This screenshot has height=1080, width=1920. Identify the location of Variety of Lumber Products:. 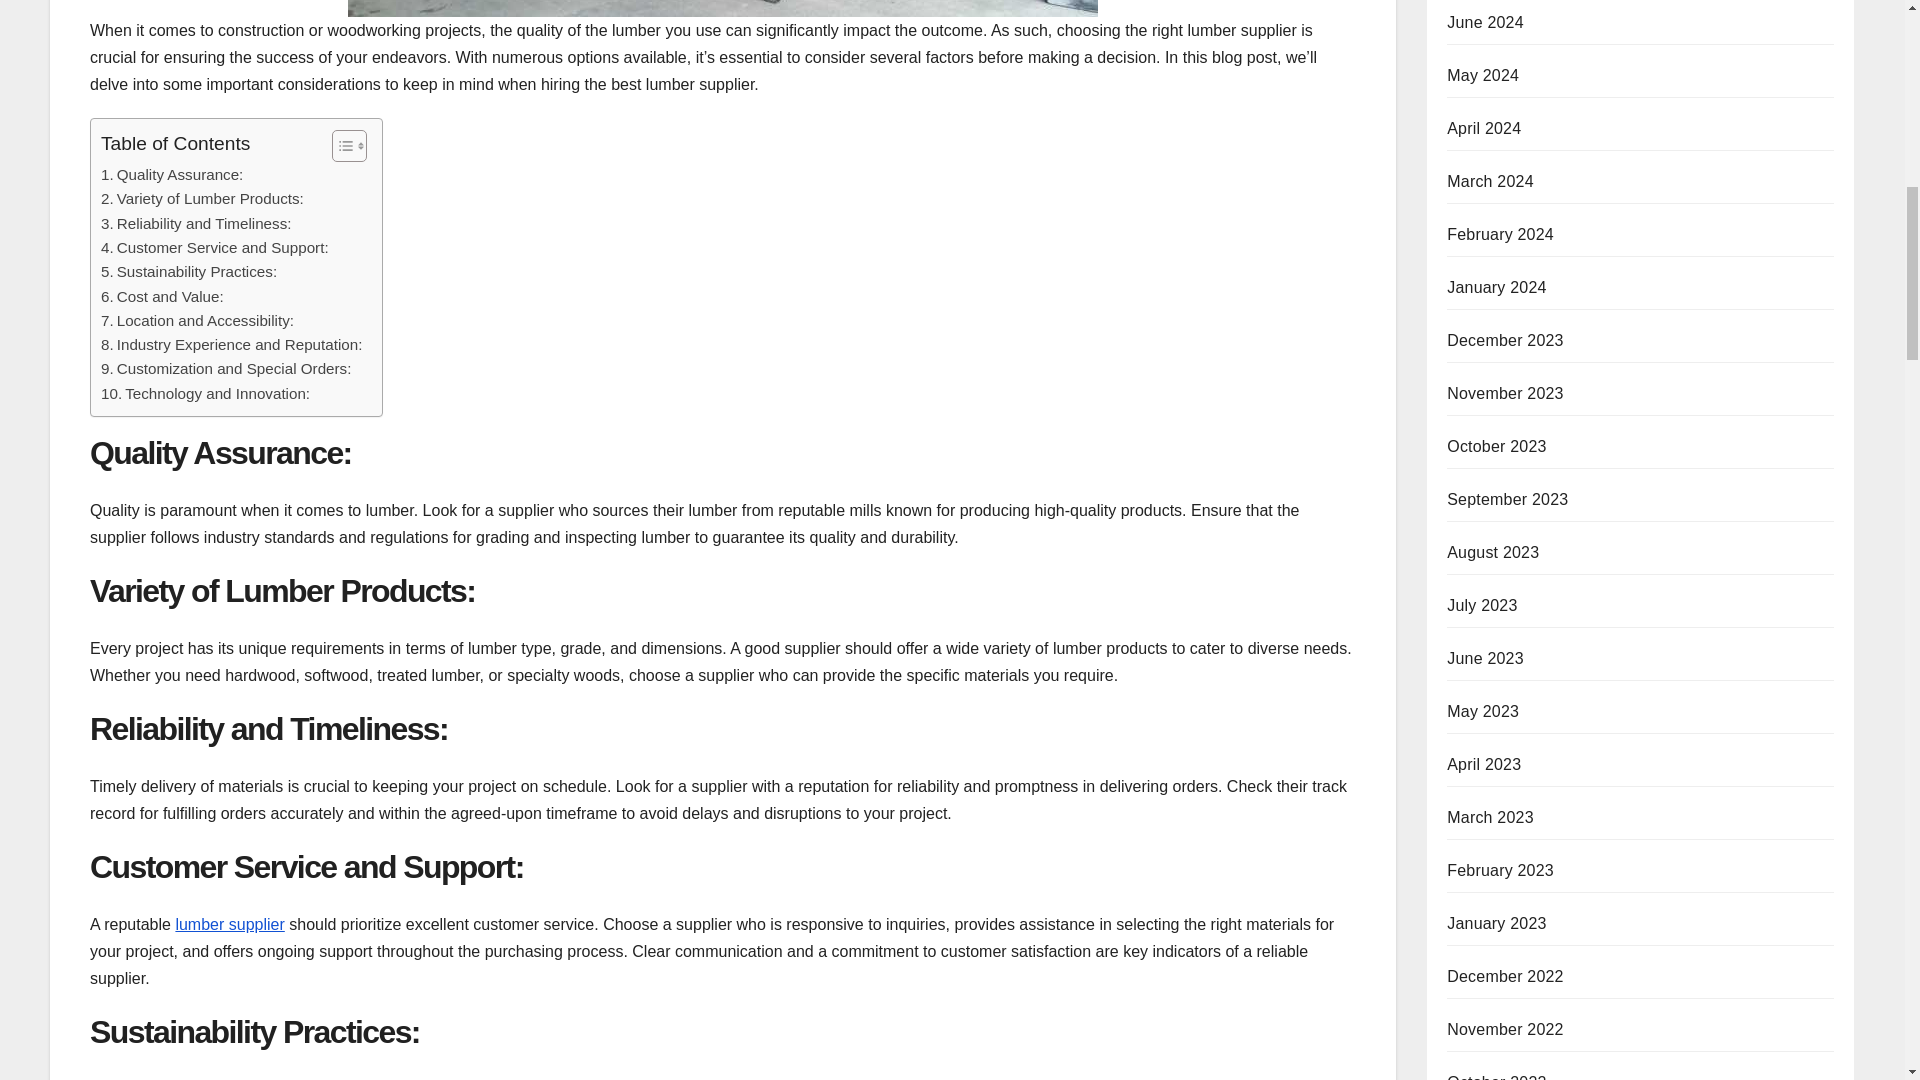
(202, 198).